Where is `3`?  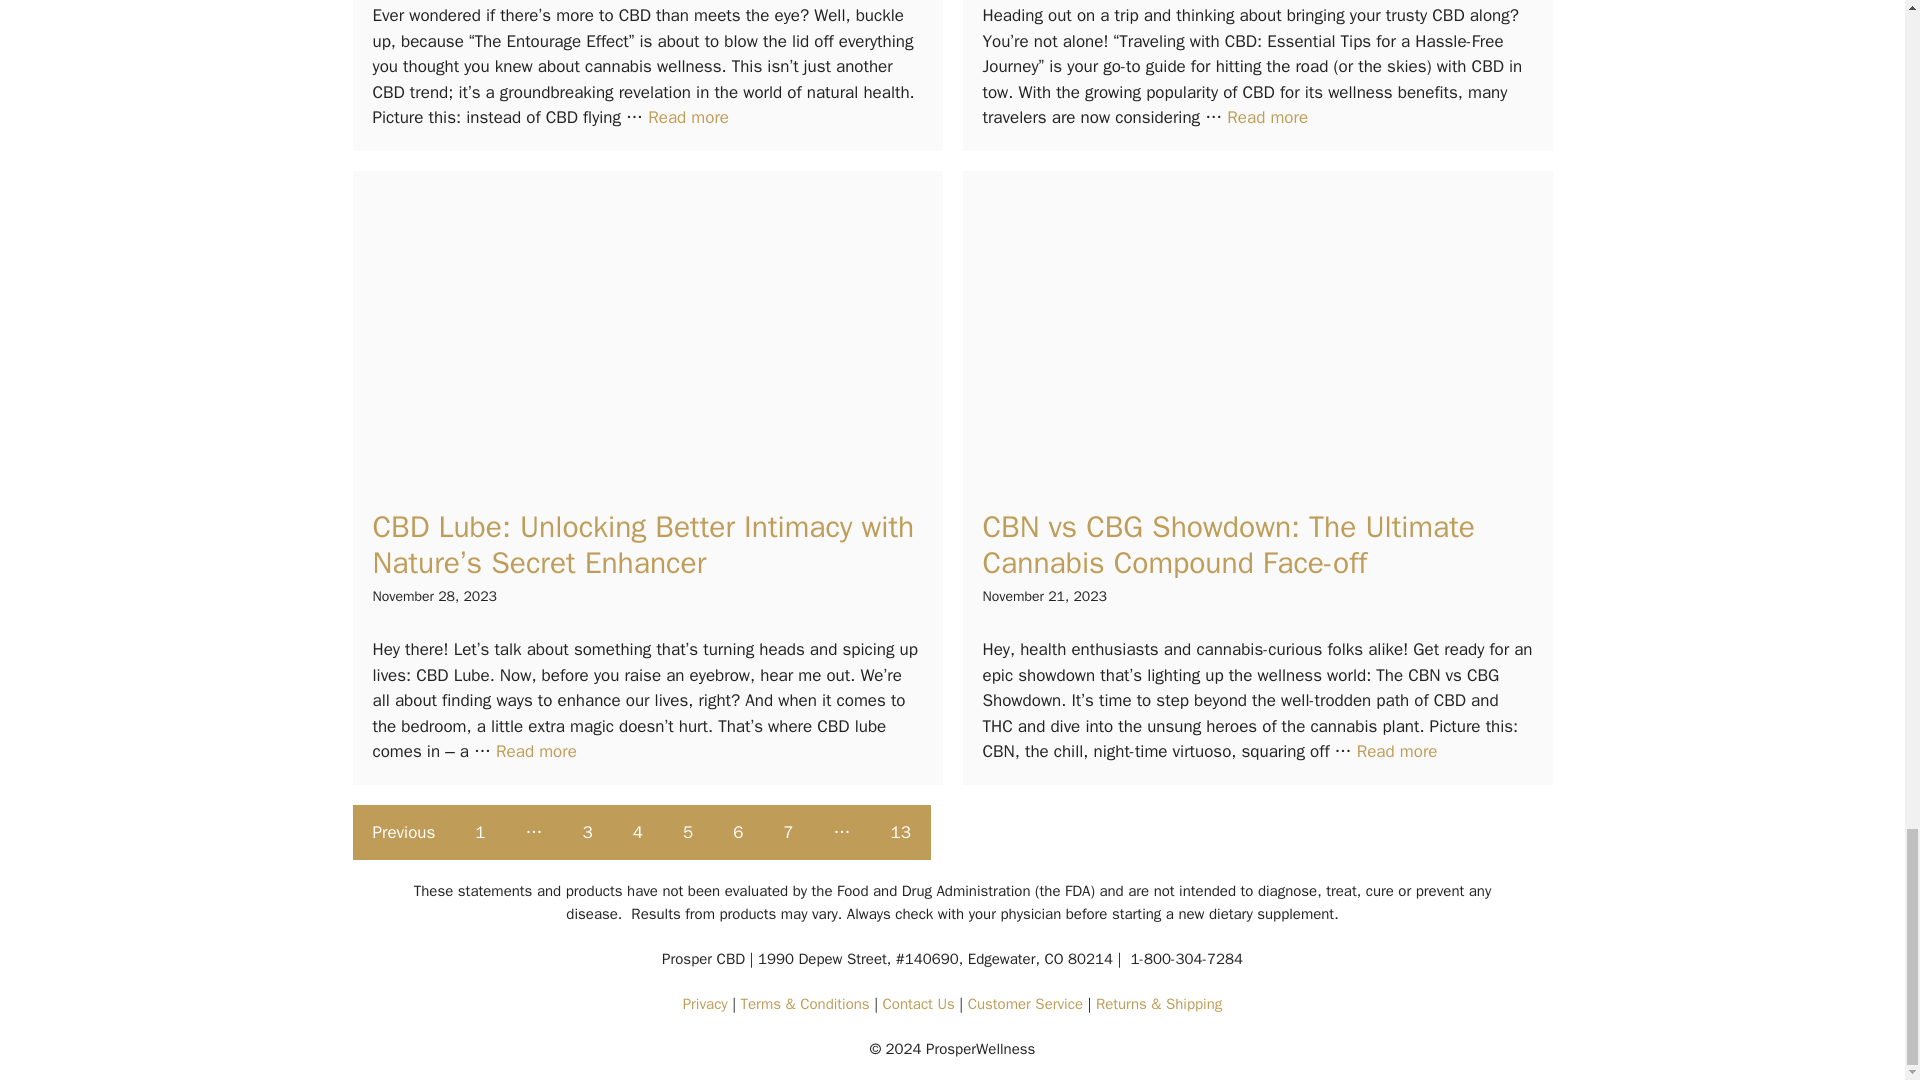 3 is located at coordinates (587, 832).